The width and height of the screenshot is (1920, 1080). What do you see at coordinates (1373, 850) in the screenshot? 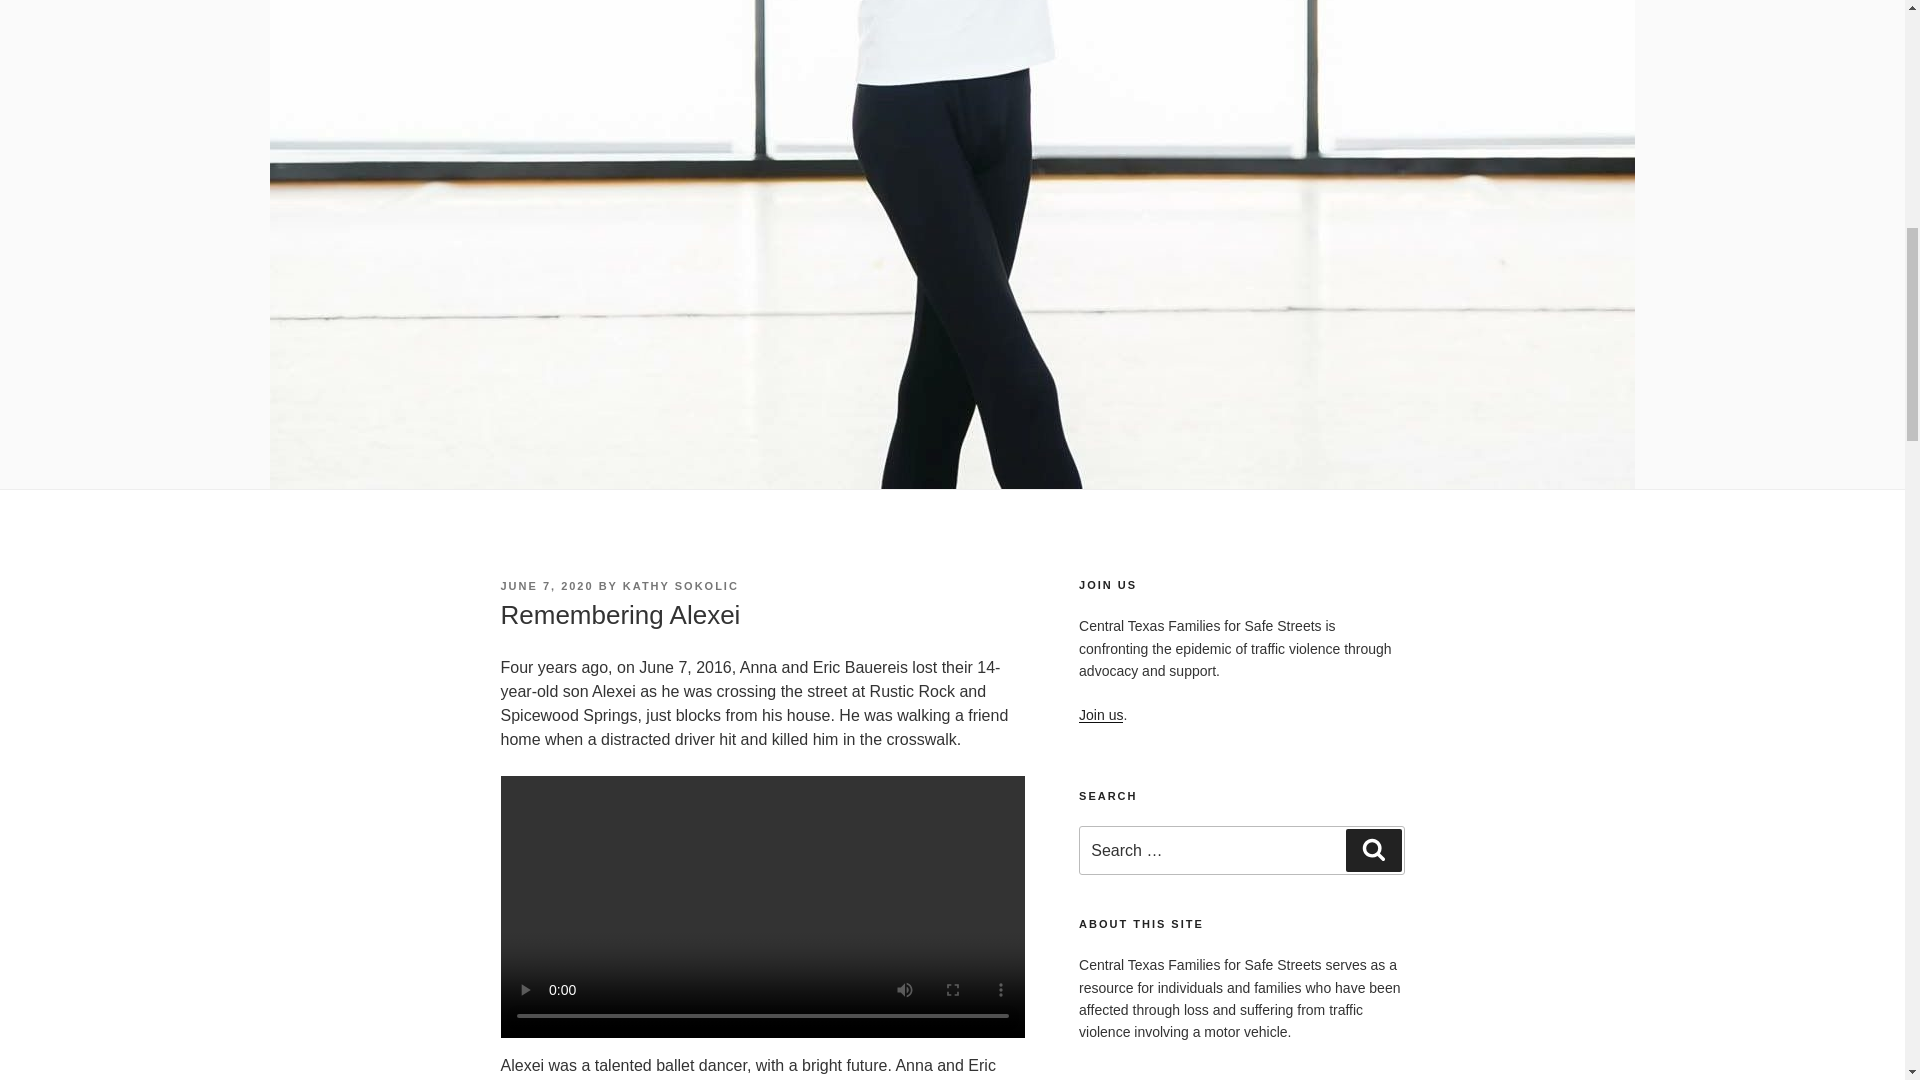
I see `Search` at bounding box center [1373, 850].